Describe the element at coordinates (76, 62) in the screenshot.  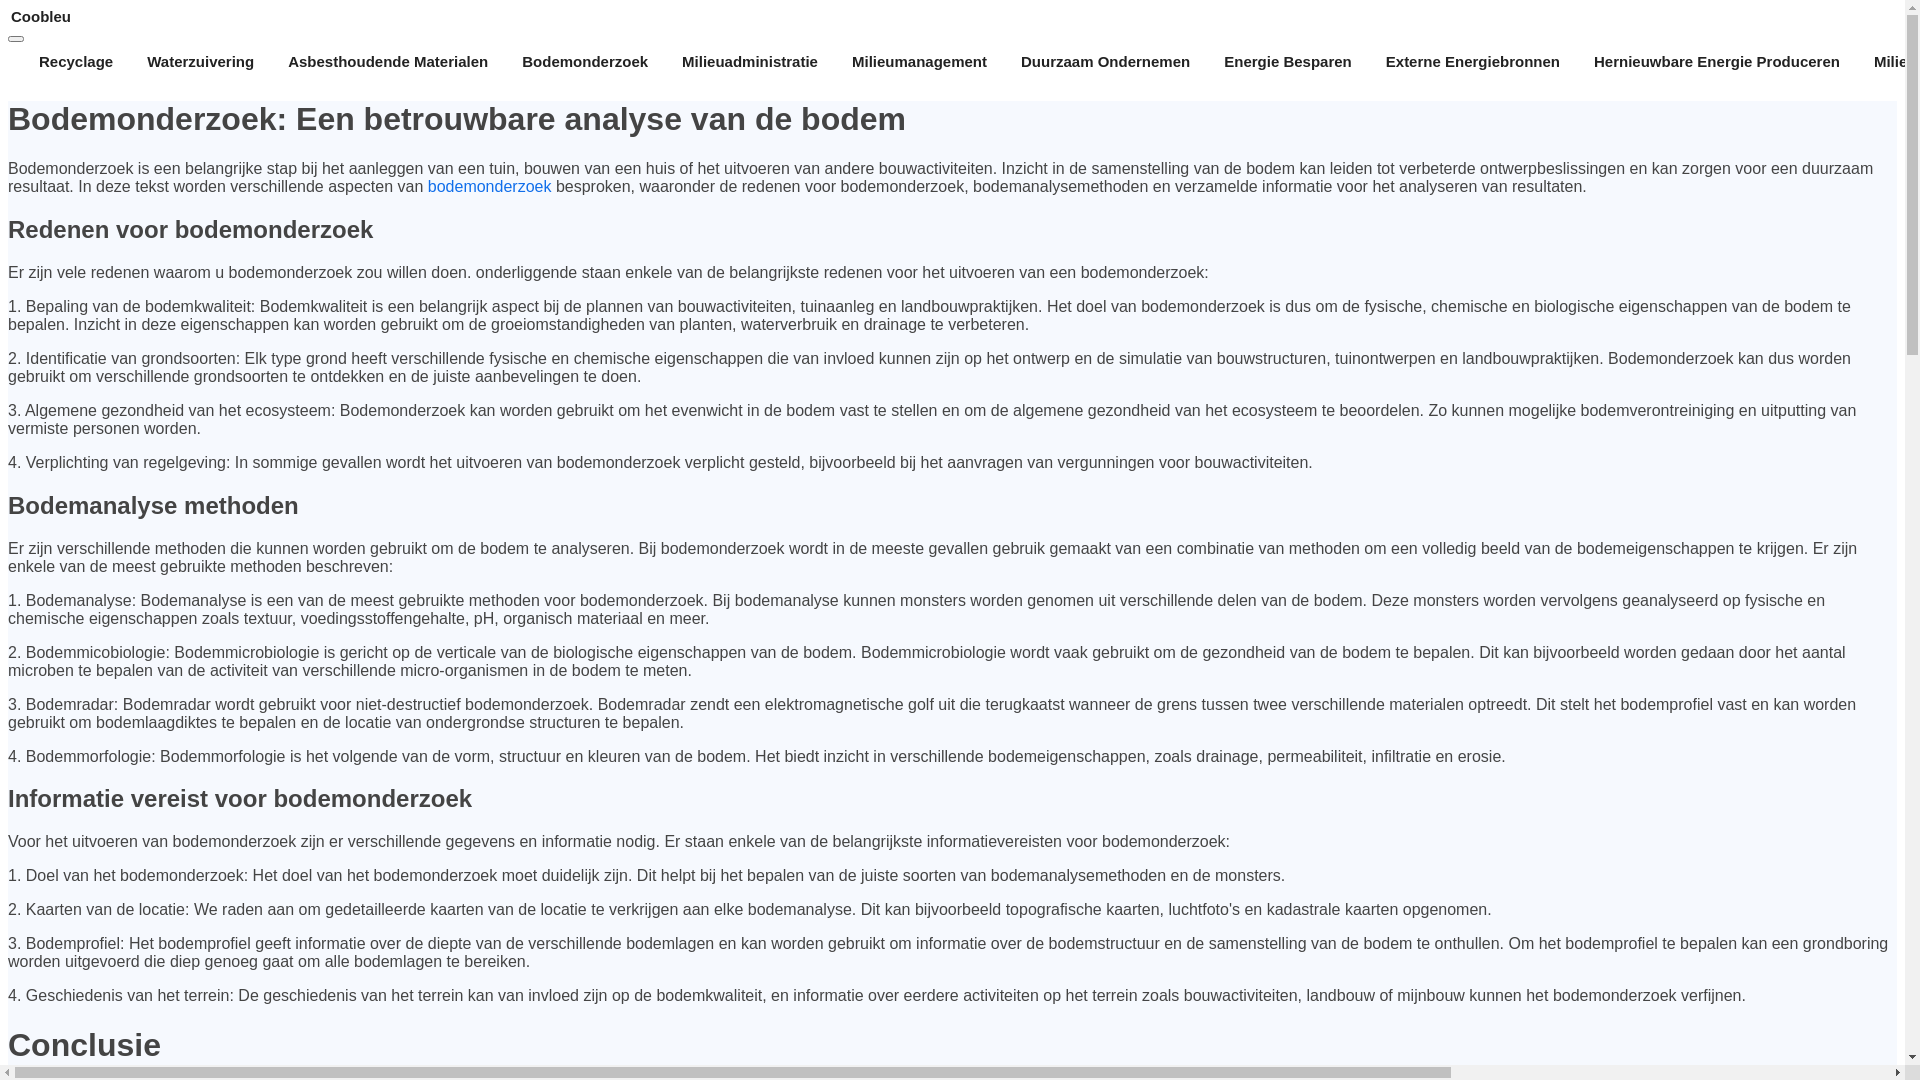
I see `Recyclage` at that location.